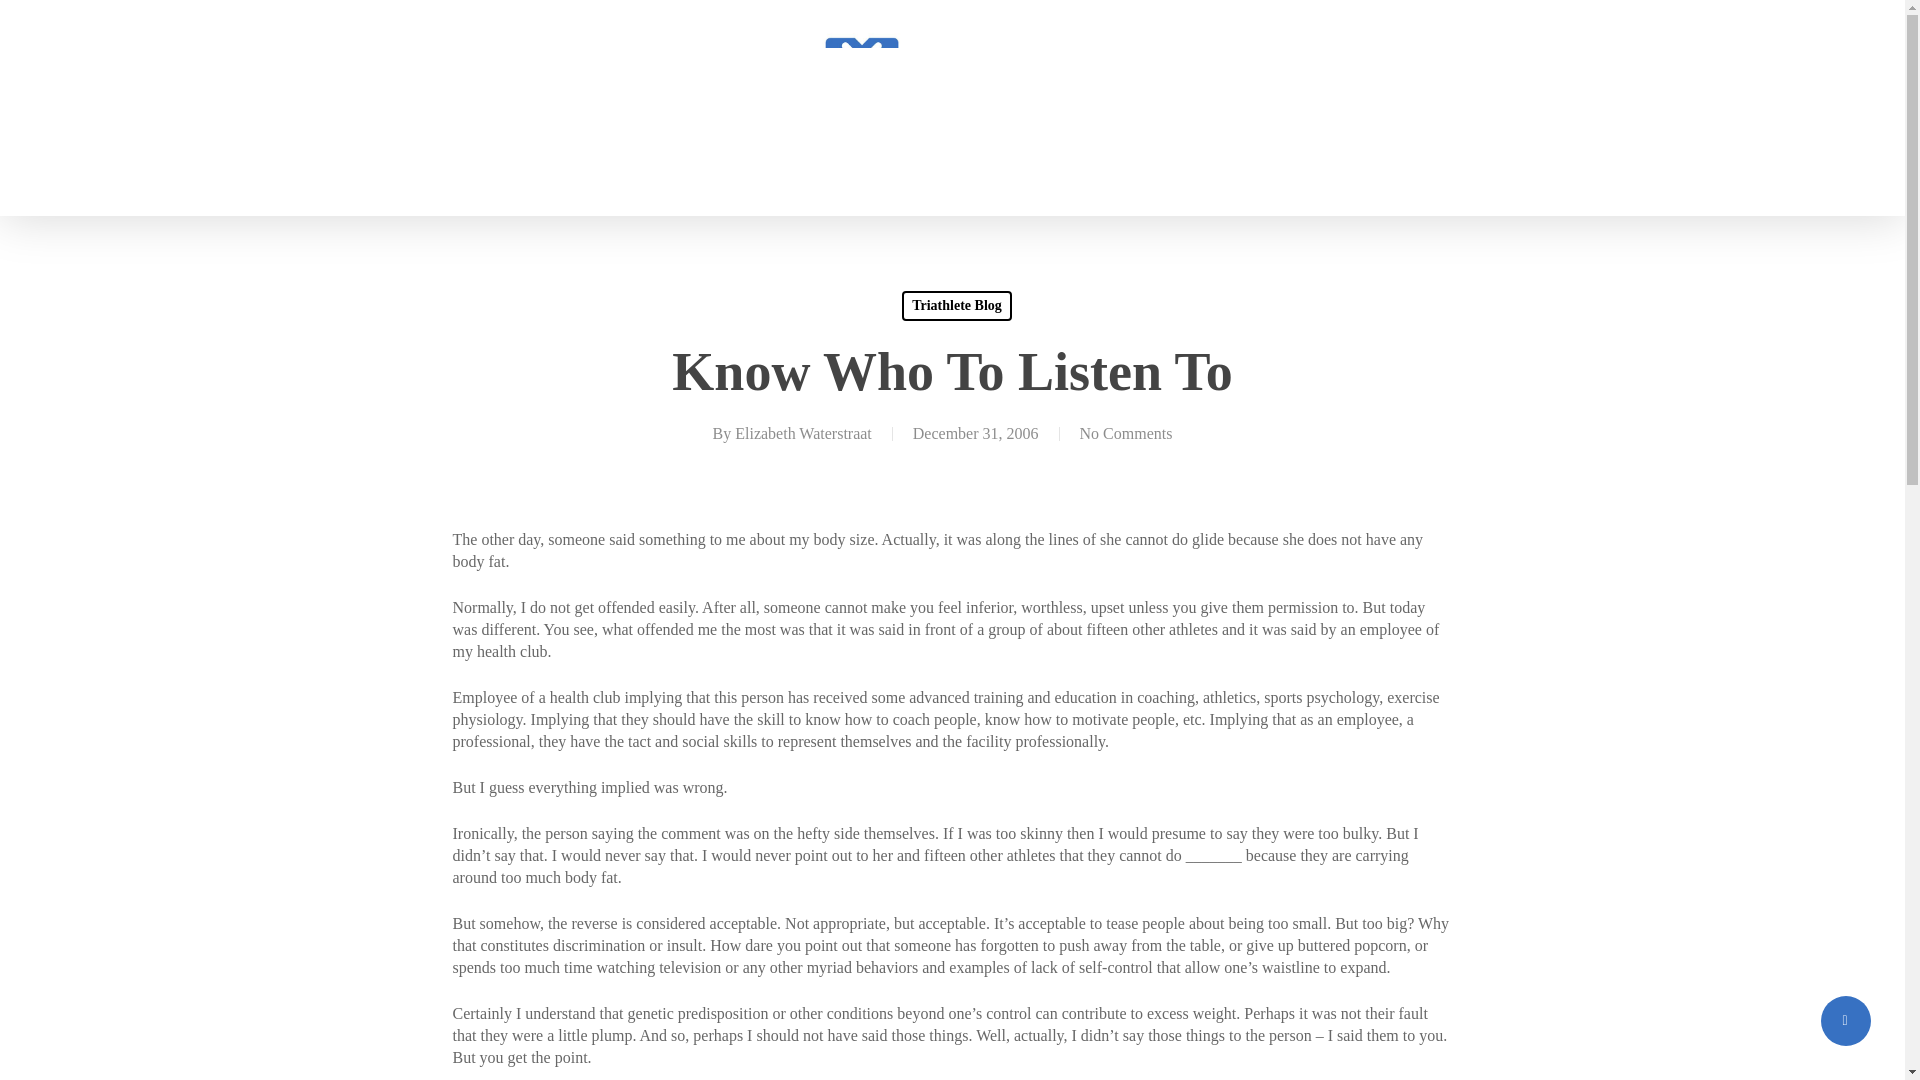  Describe the element at coordinates (1126, 433) in the screenshot. I see `No Comments` at that location.